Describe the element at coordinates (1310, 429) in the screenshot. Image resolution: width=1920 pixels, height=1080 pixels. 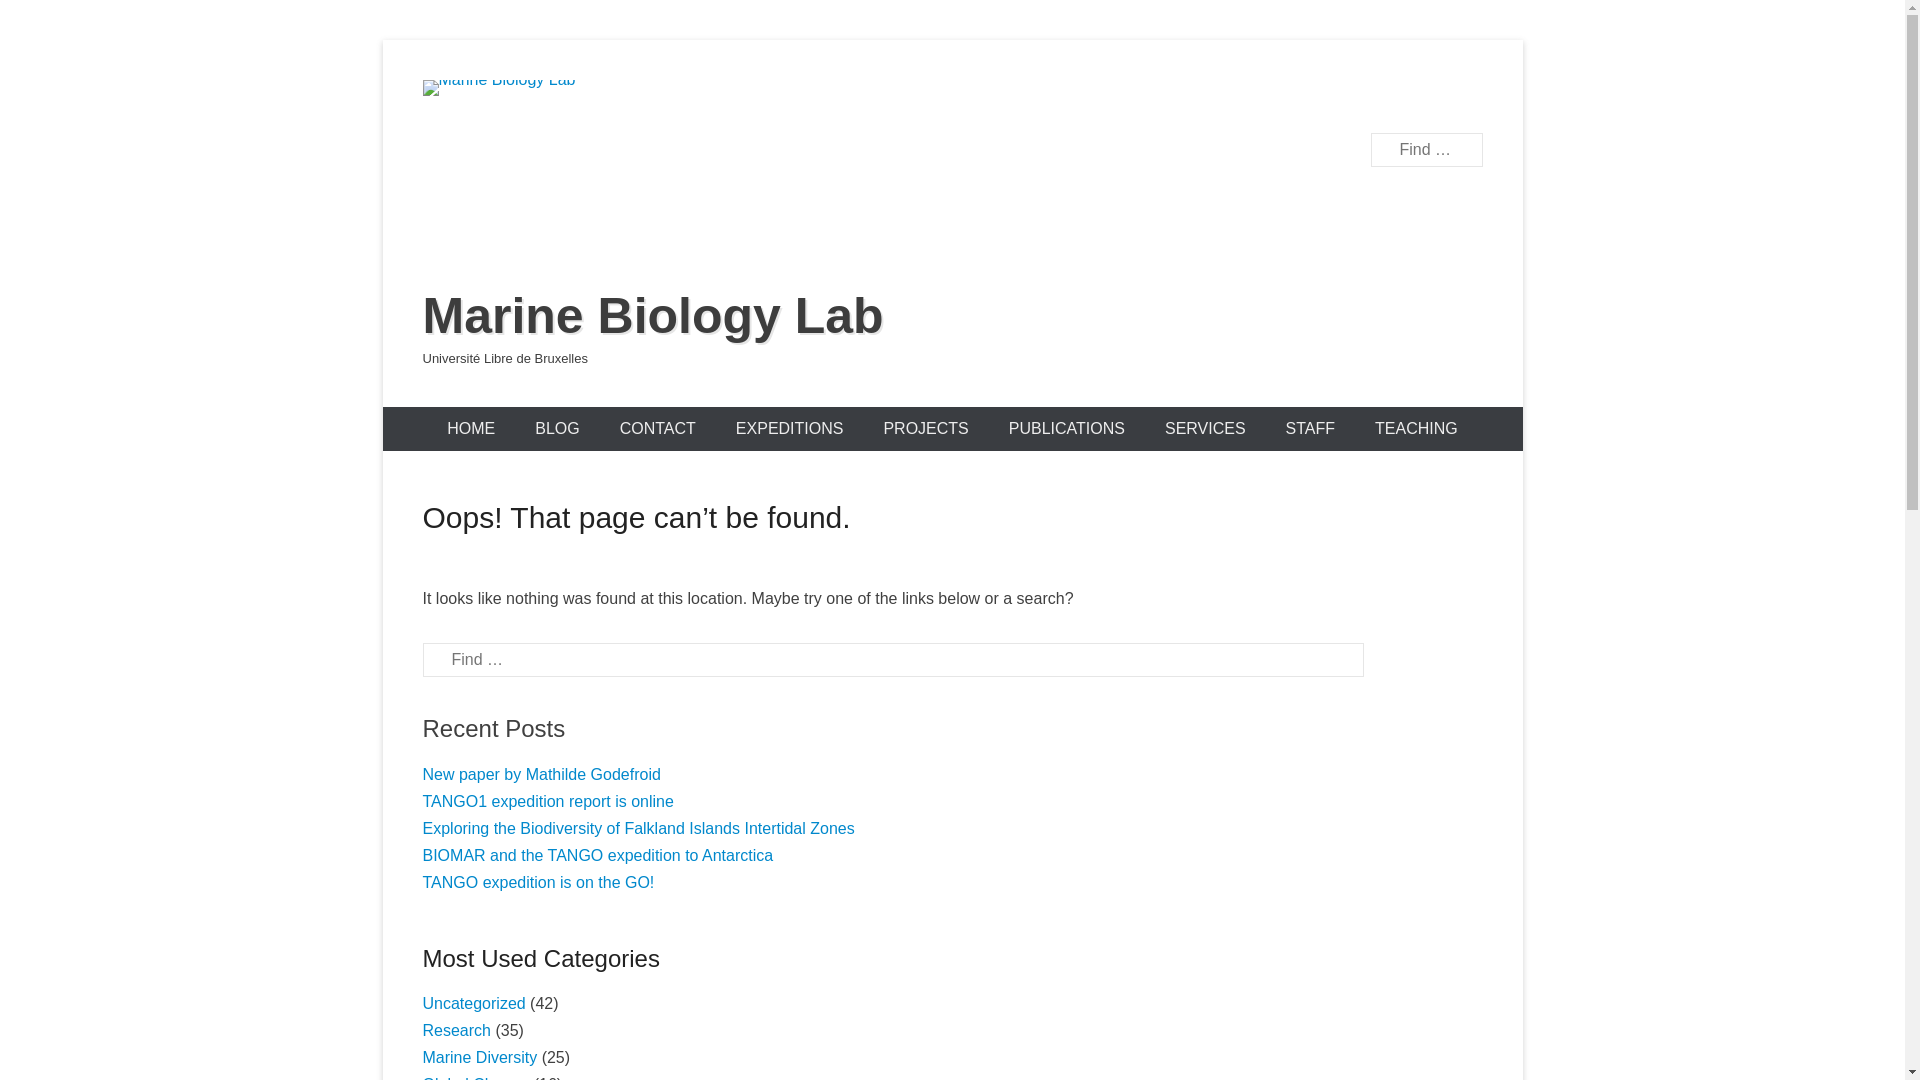
I see `STAFF` at that location.